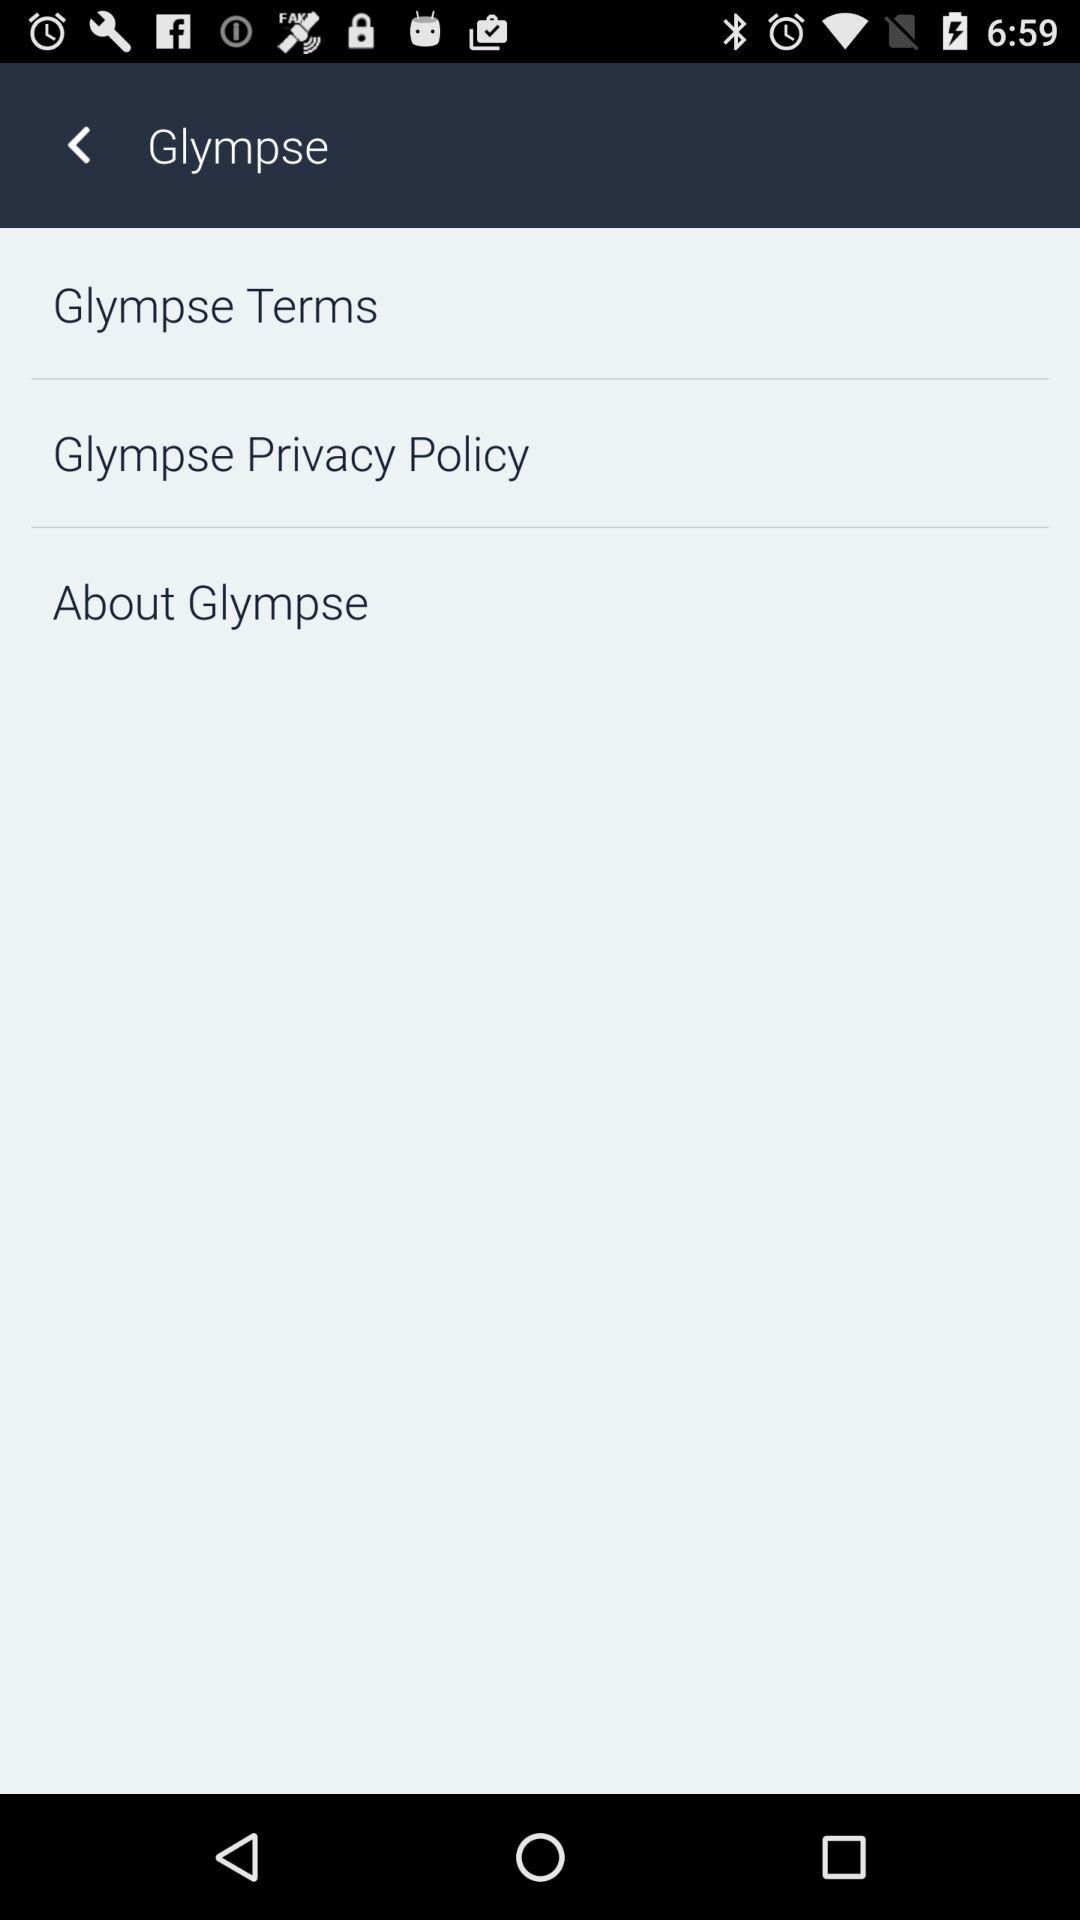 The height and width of the screenshot is (1920, 1080). Describe the element at coordinates (540, 452) in the screenshot. I see `turn off the glympse privacy policy icon` at that location.